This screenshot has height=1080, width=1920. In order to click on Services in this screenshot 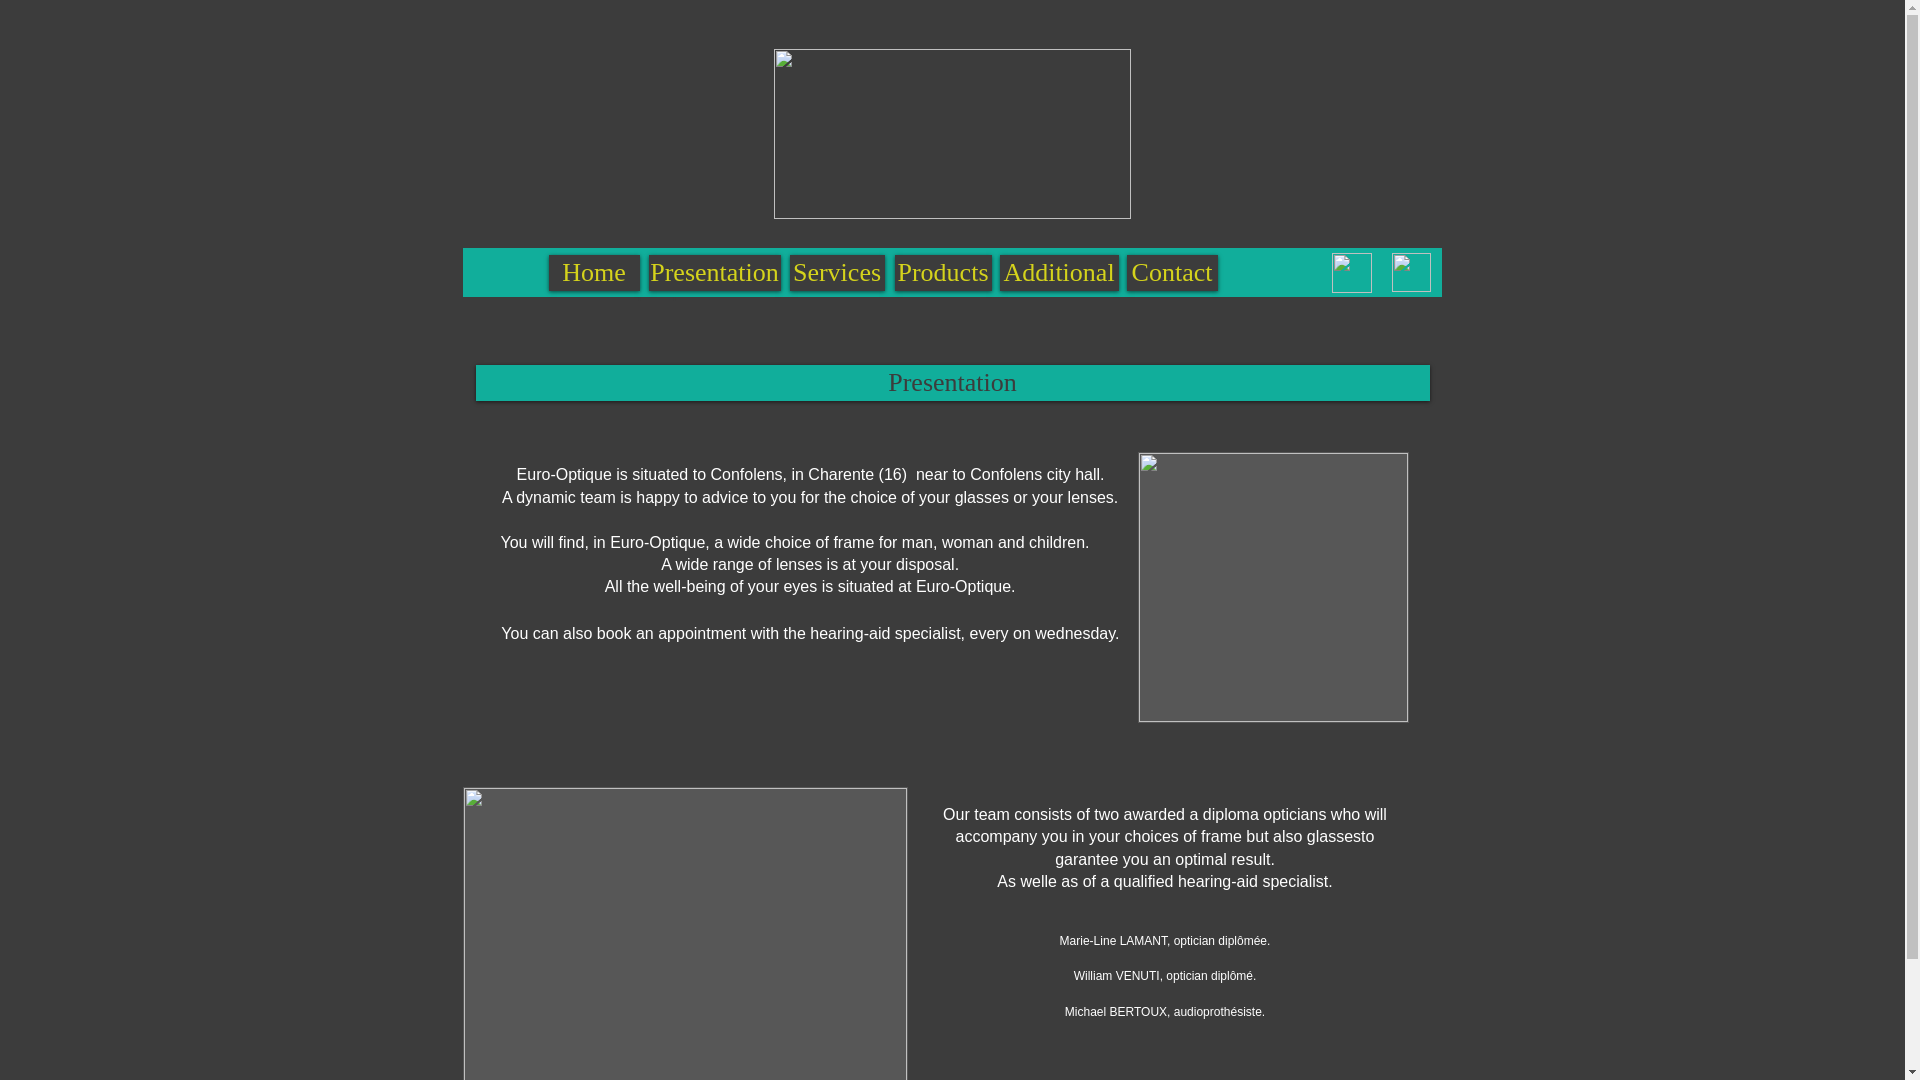, I will do `click(837, 272)`.